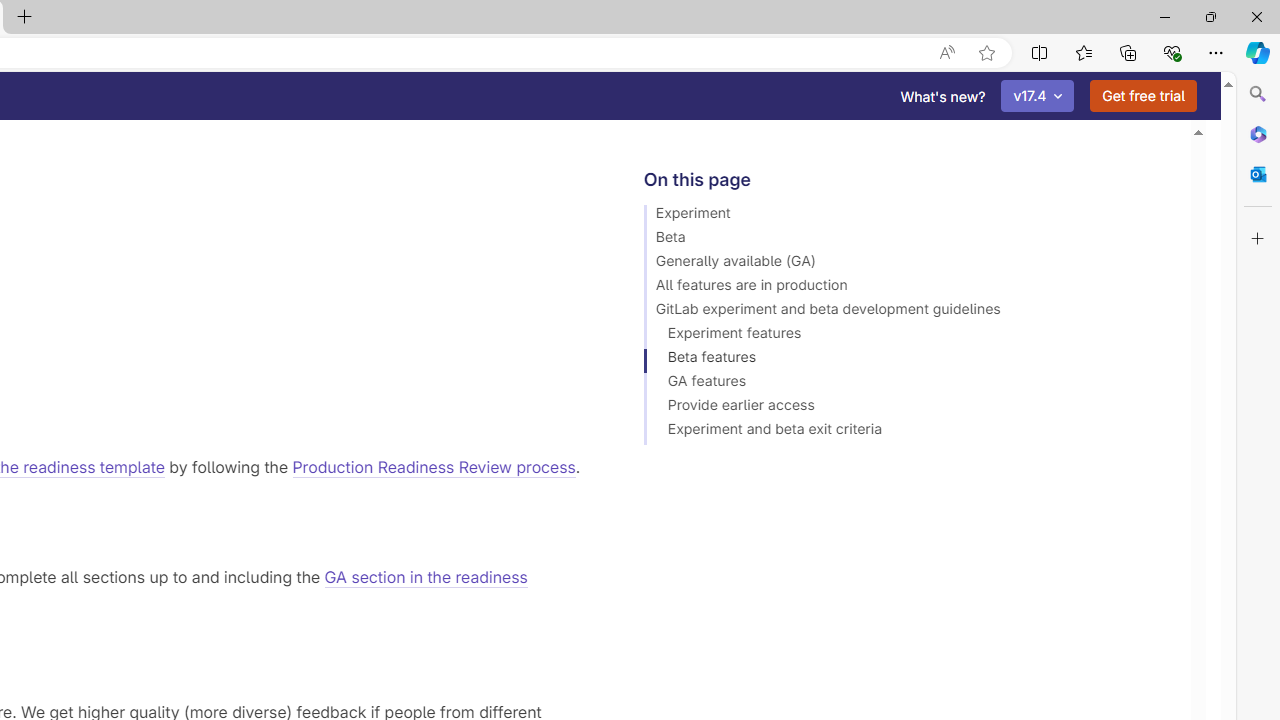 The width and height of the screenshot is (1280, 720). I want to click on Beta, so click(908, 240).